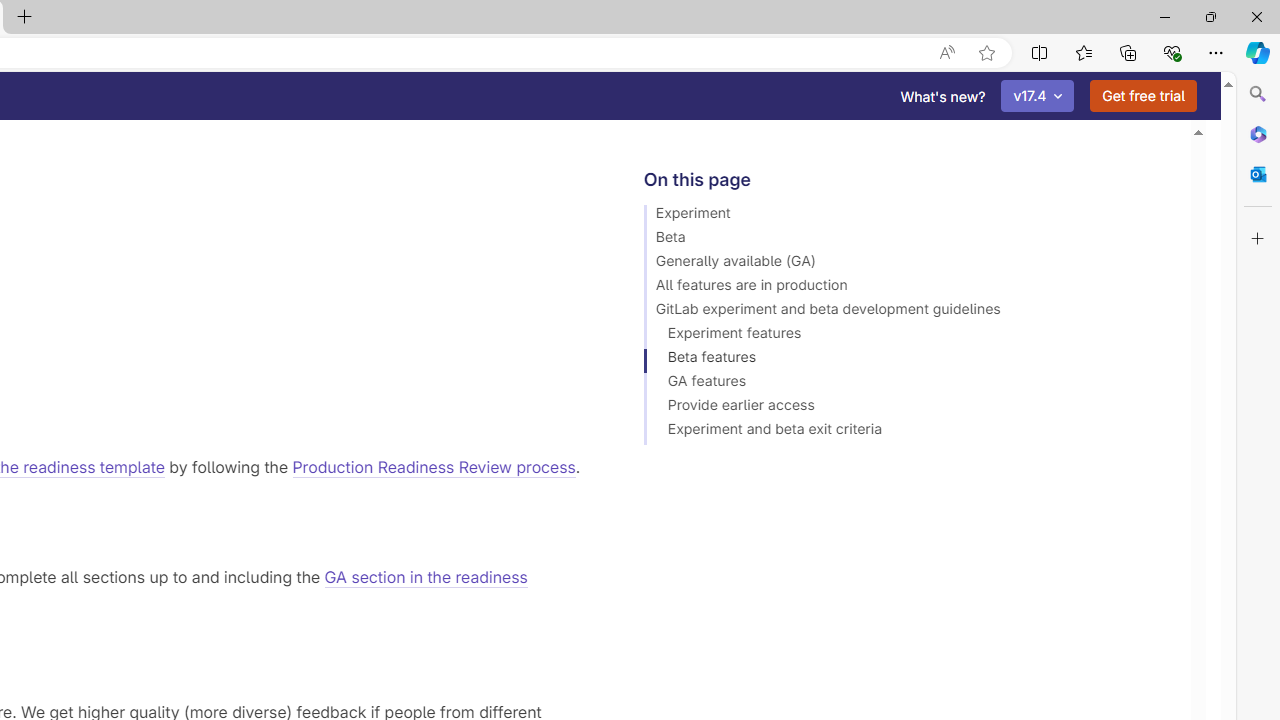 The width and height of the screenshot is (1280, 720). I want to click on Beta, so click(908, 240).